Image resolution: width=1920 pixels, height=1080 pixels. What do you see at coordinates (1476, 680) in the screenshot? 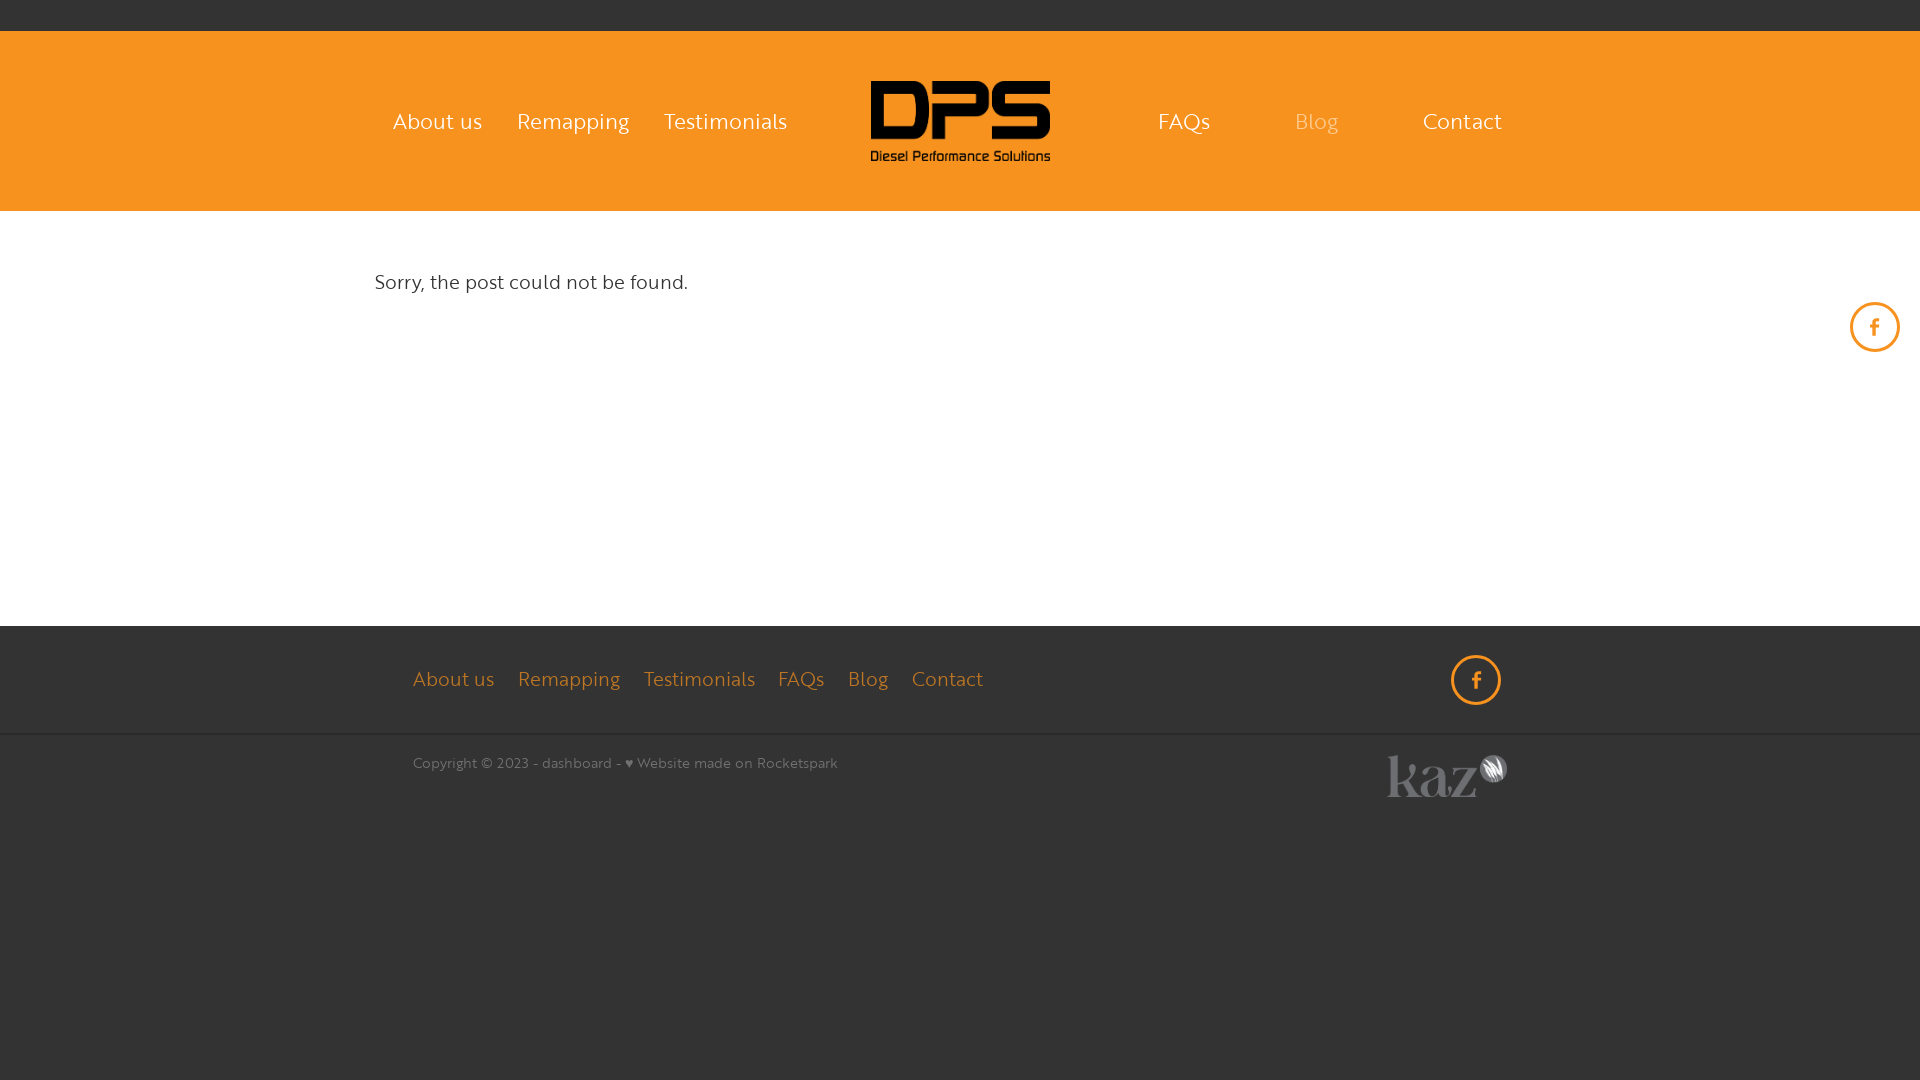
I see `A link to this website's Facebook.` at bounding box center [1476, 680].